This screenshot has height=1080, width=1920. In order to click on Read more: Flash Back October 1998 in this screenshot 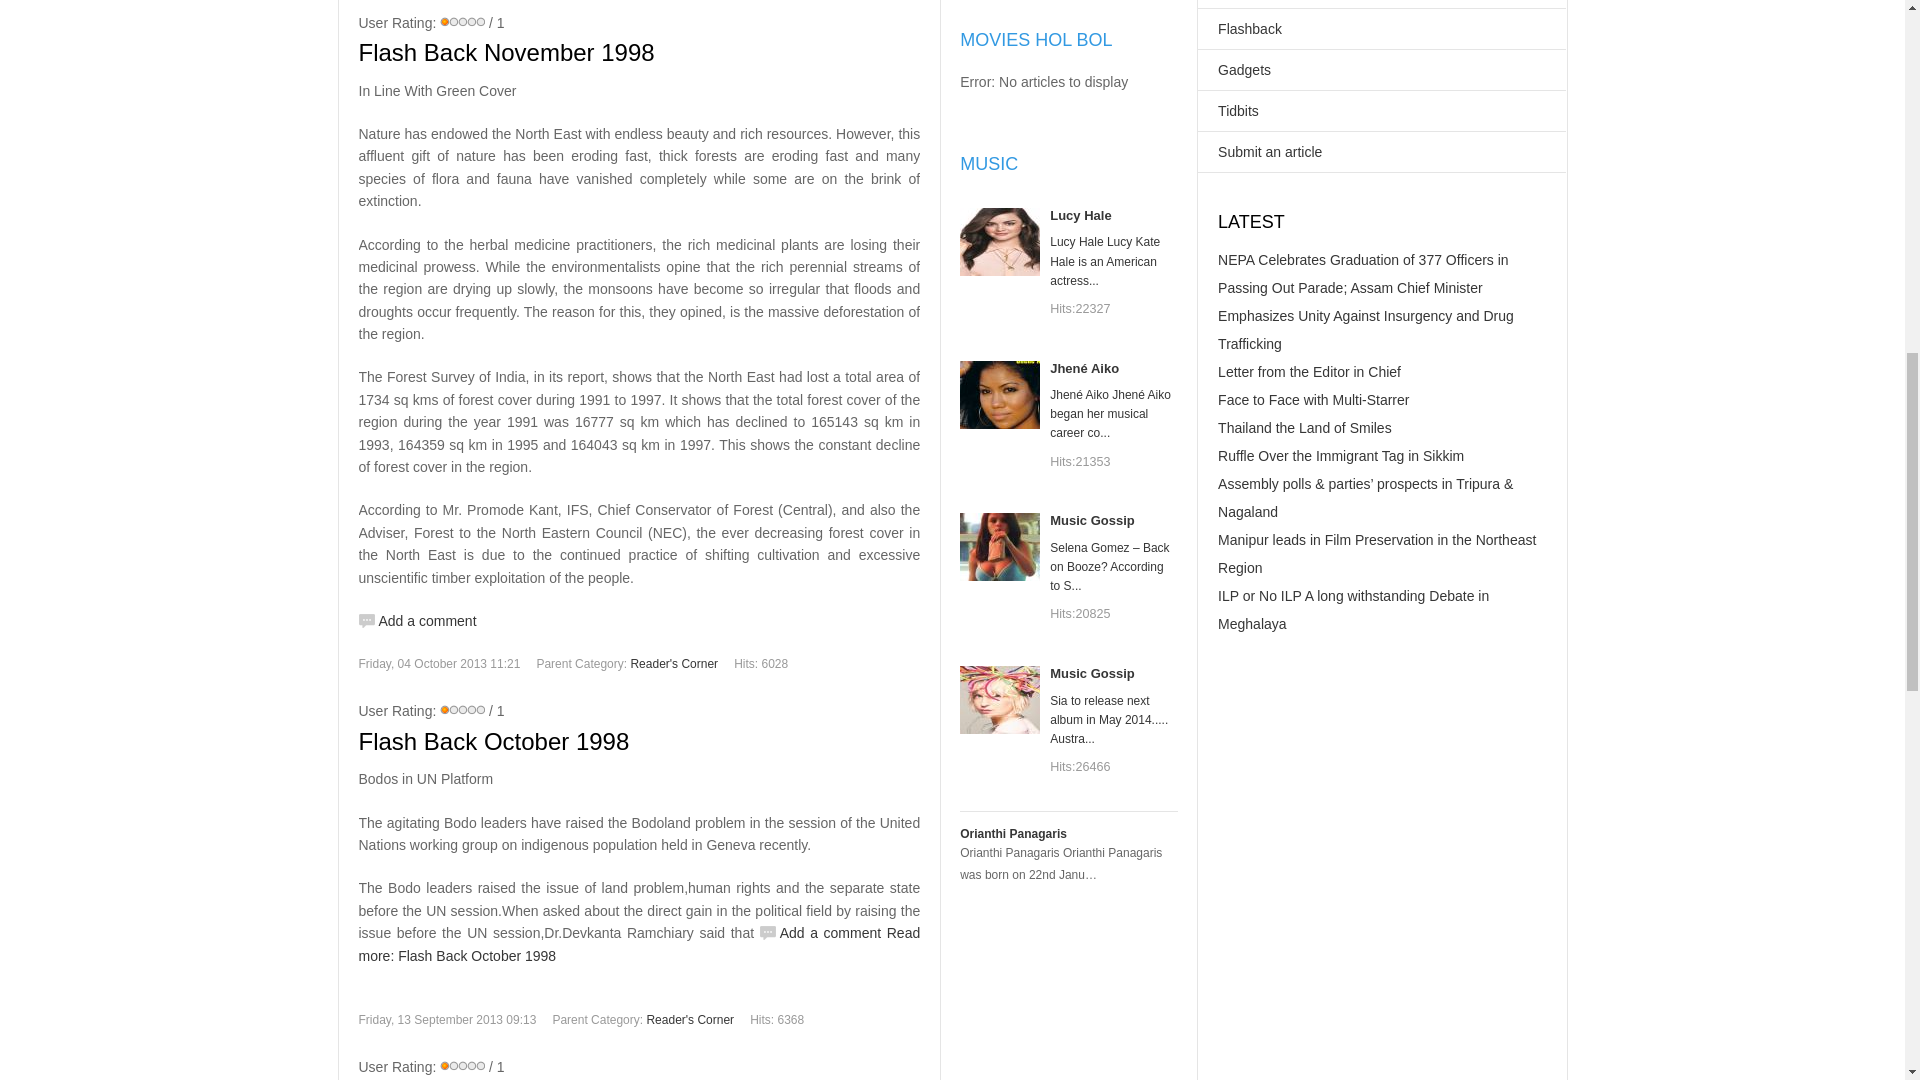, I will do `click(638, 944)`.